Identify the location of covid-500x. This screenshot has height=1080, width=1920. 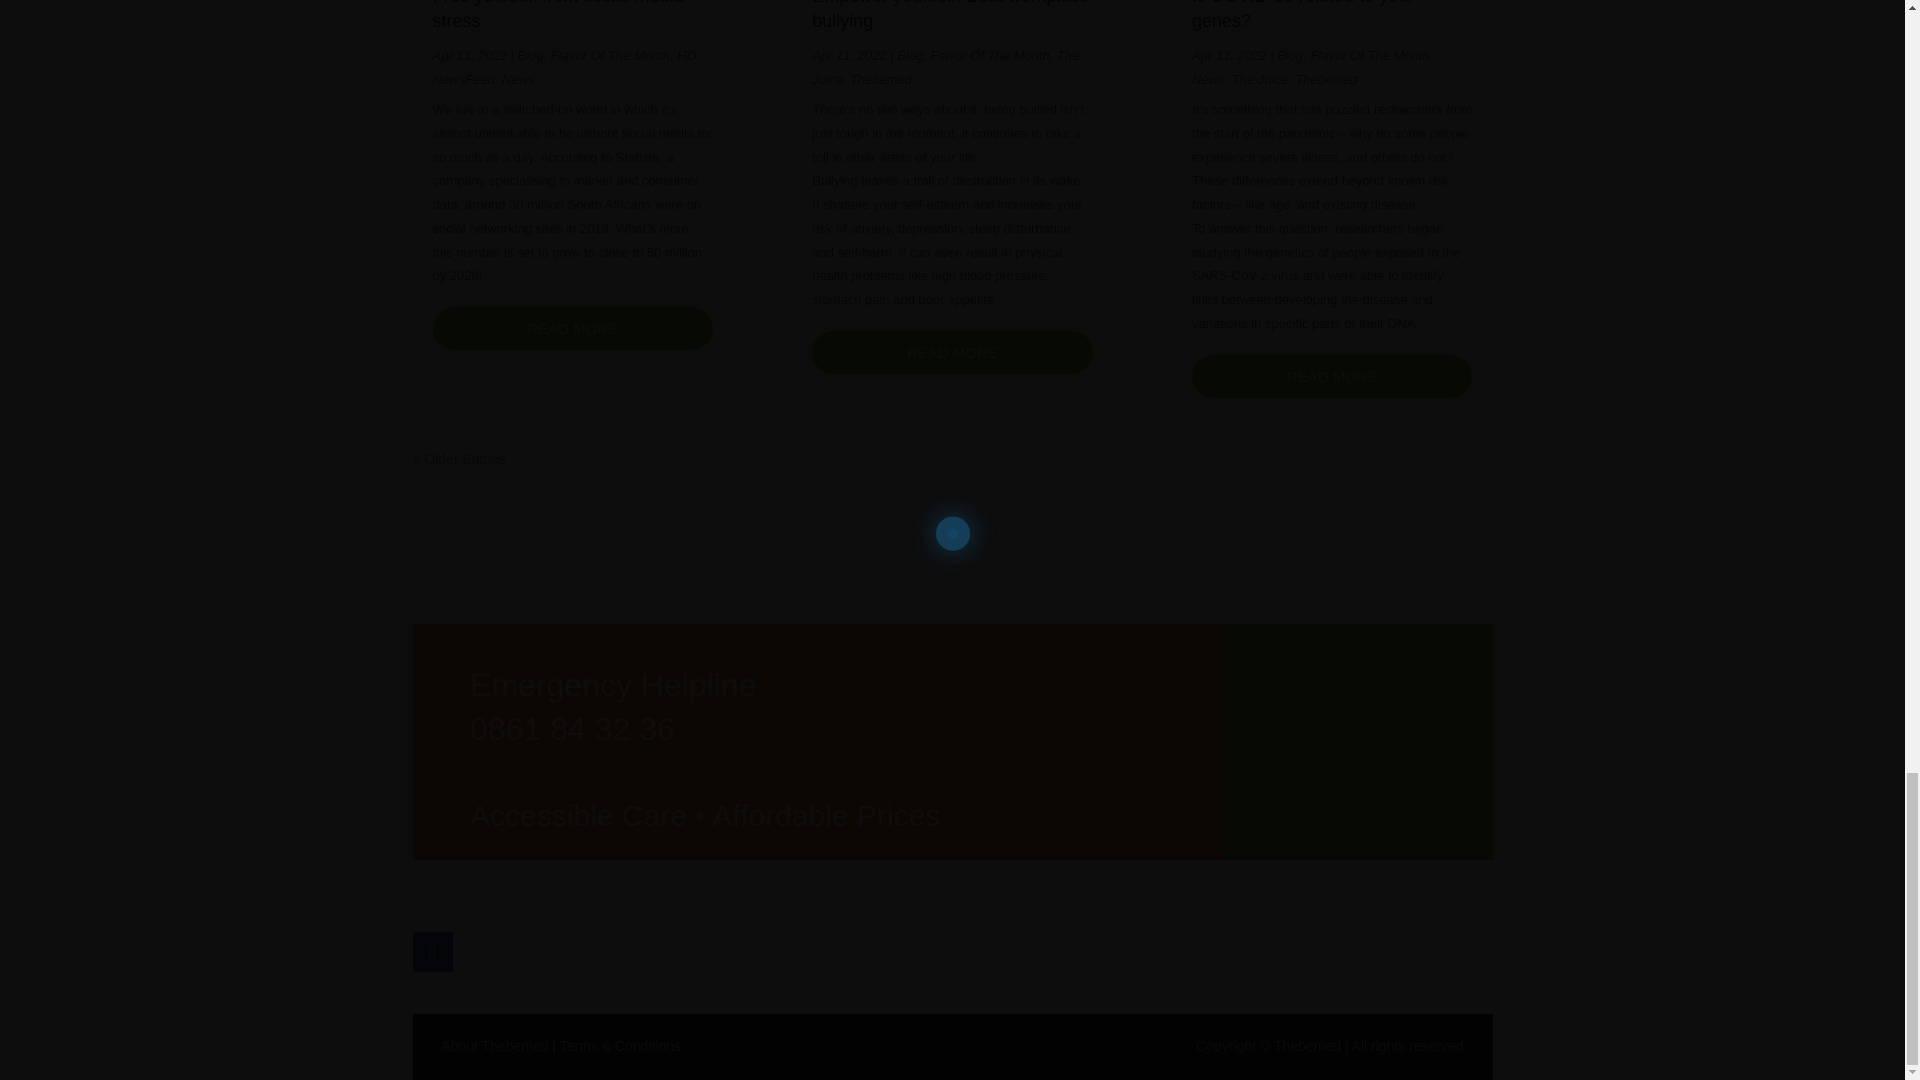
(897, 954).